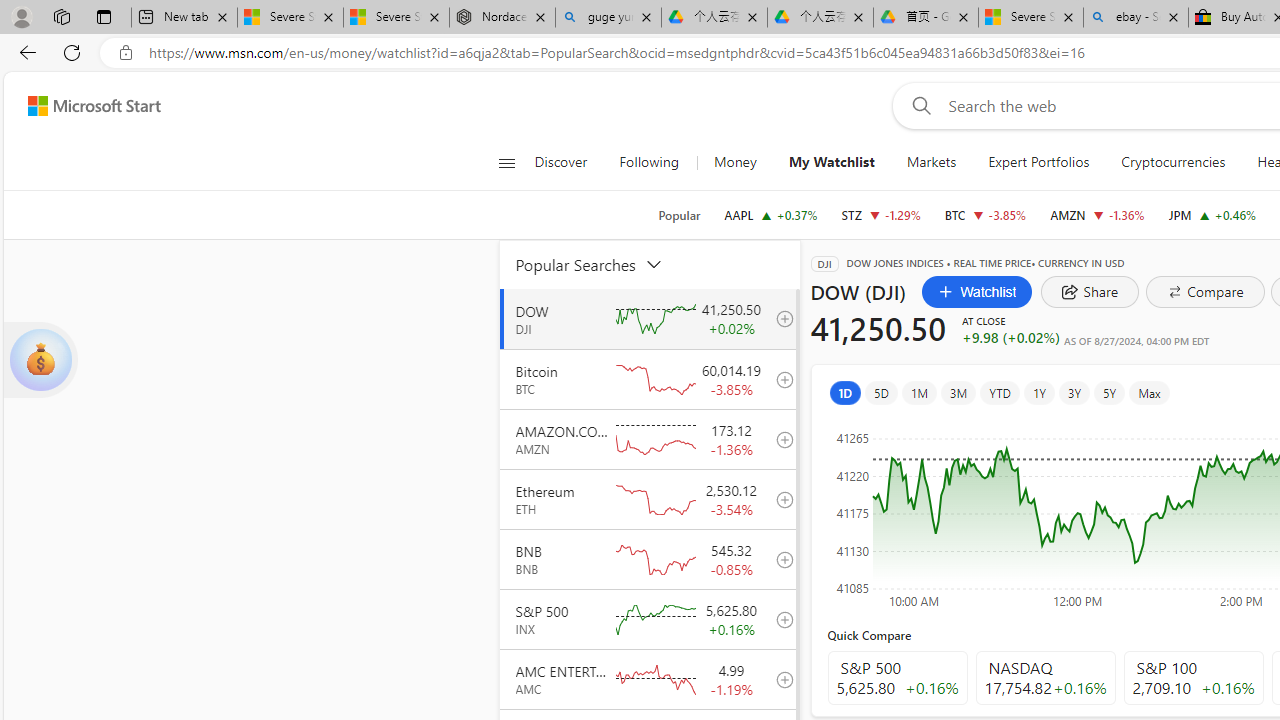 The width and height of the screenshot is (1280, 720). I want to click on Money, so click(734, 162).